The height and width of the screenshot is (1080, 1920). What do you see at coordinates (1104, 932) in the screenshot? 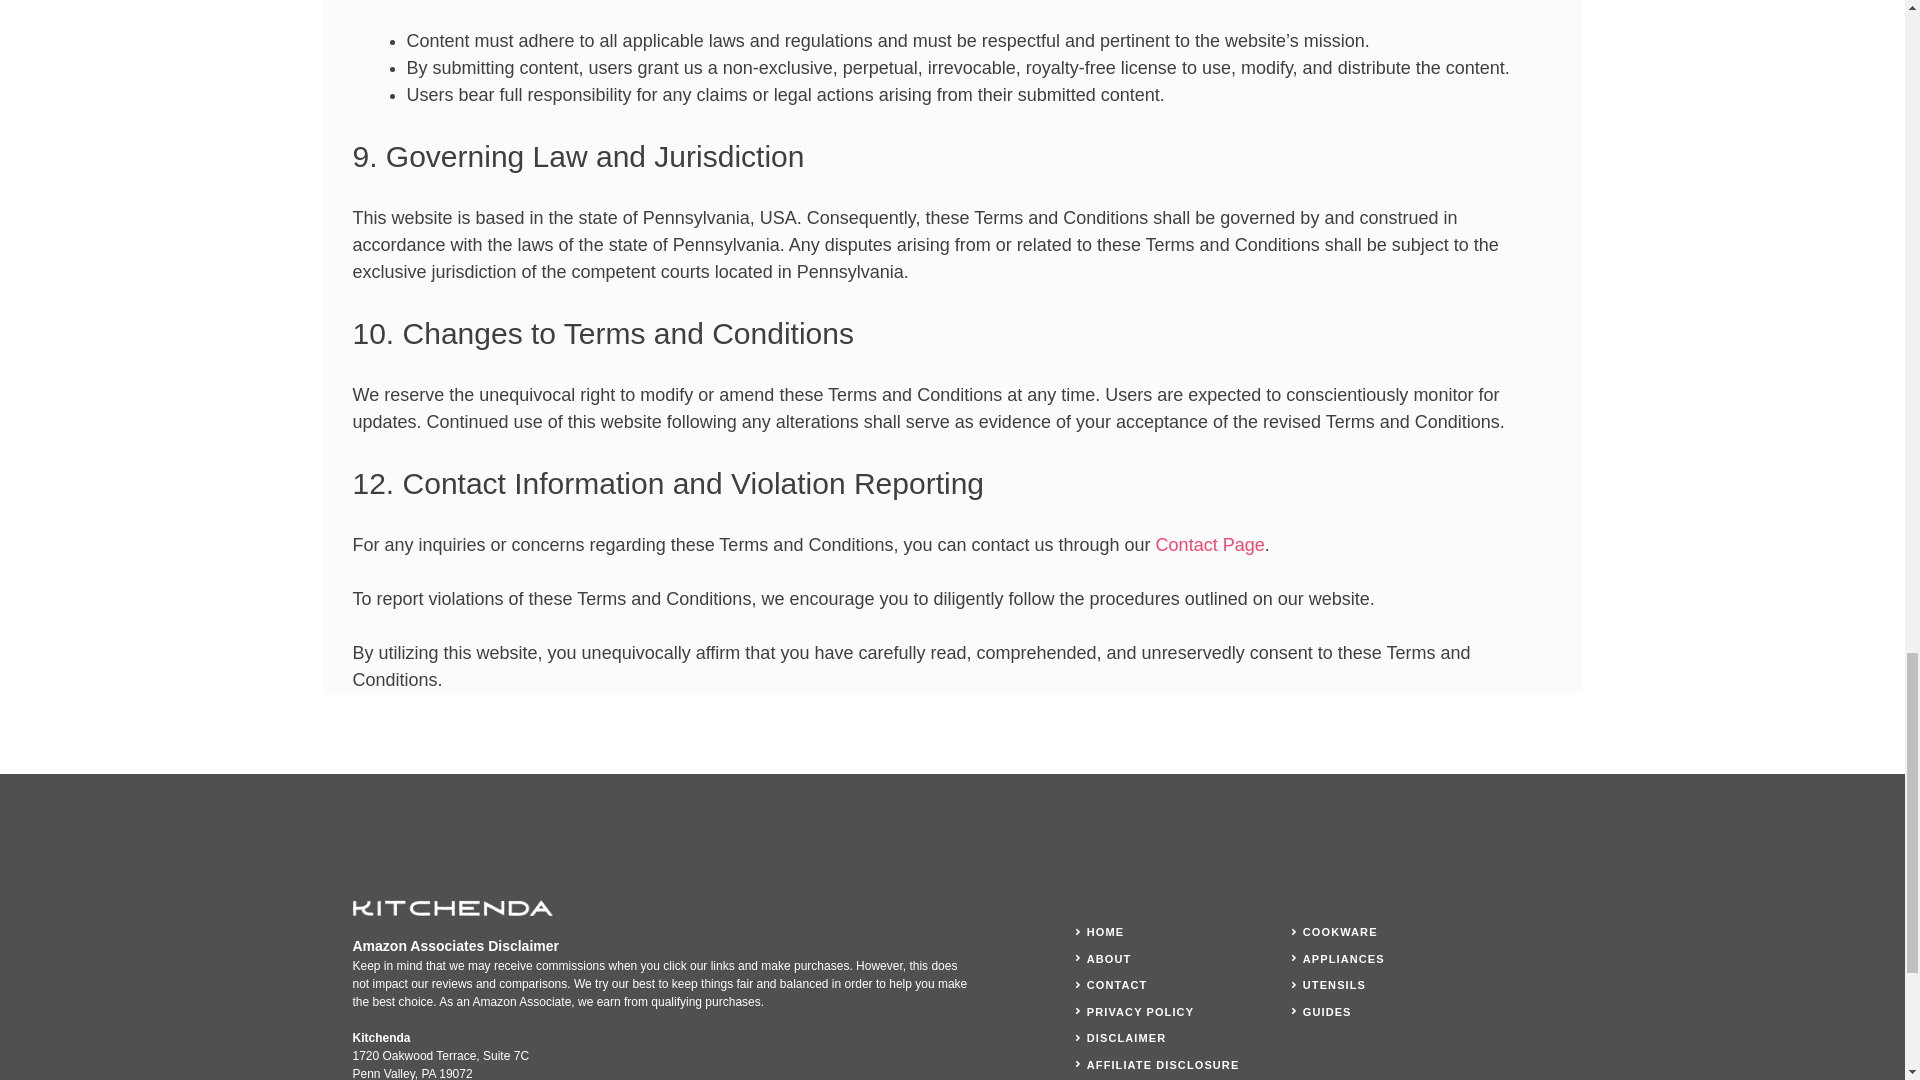
I see `HOME` at bounding box center [1104, 932].